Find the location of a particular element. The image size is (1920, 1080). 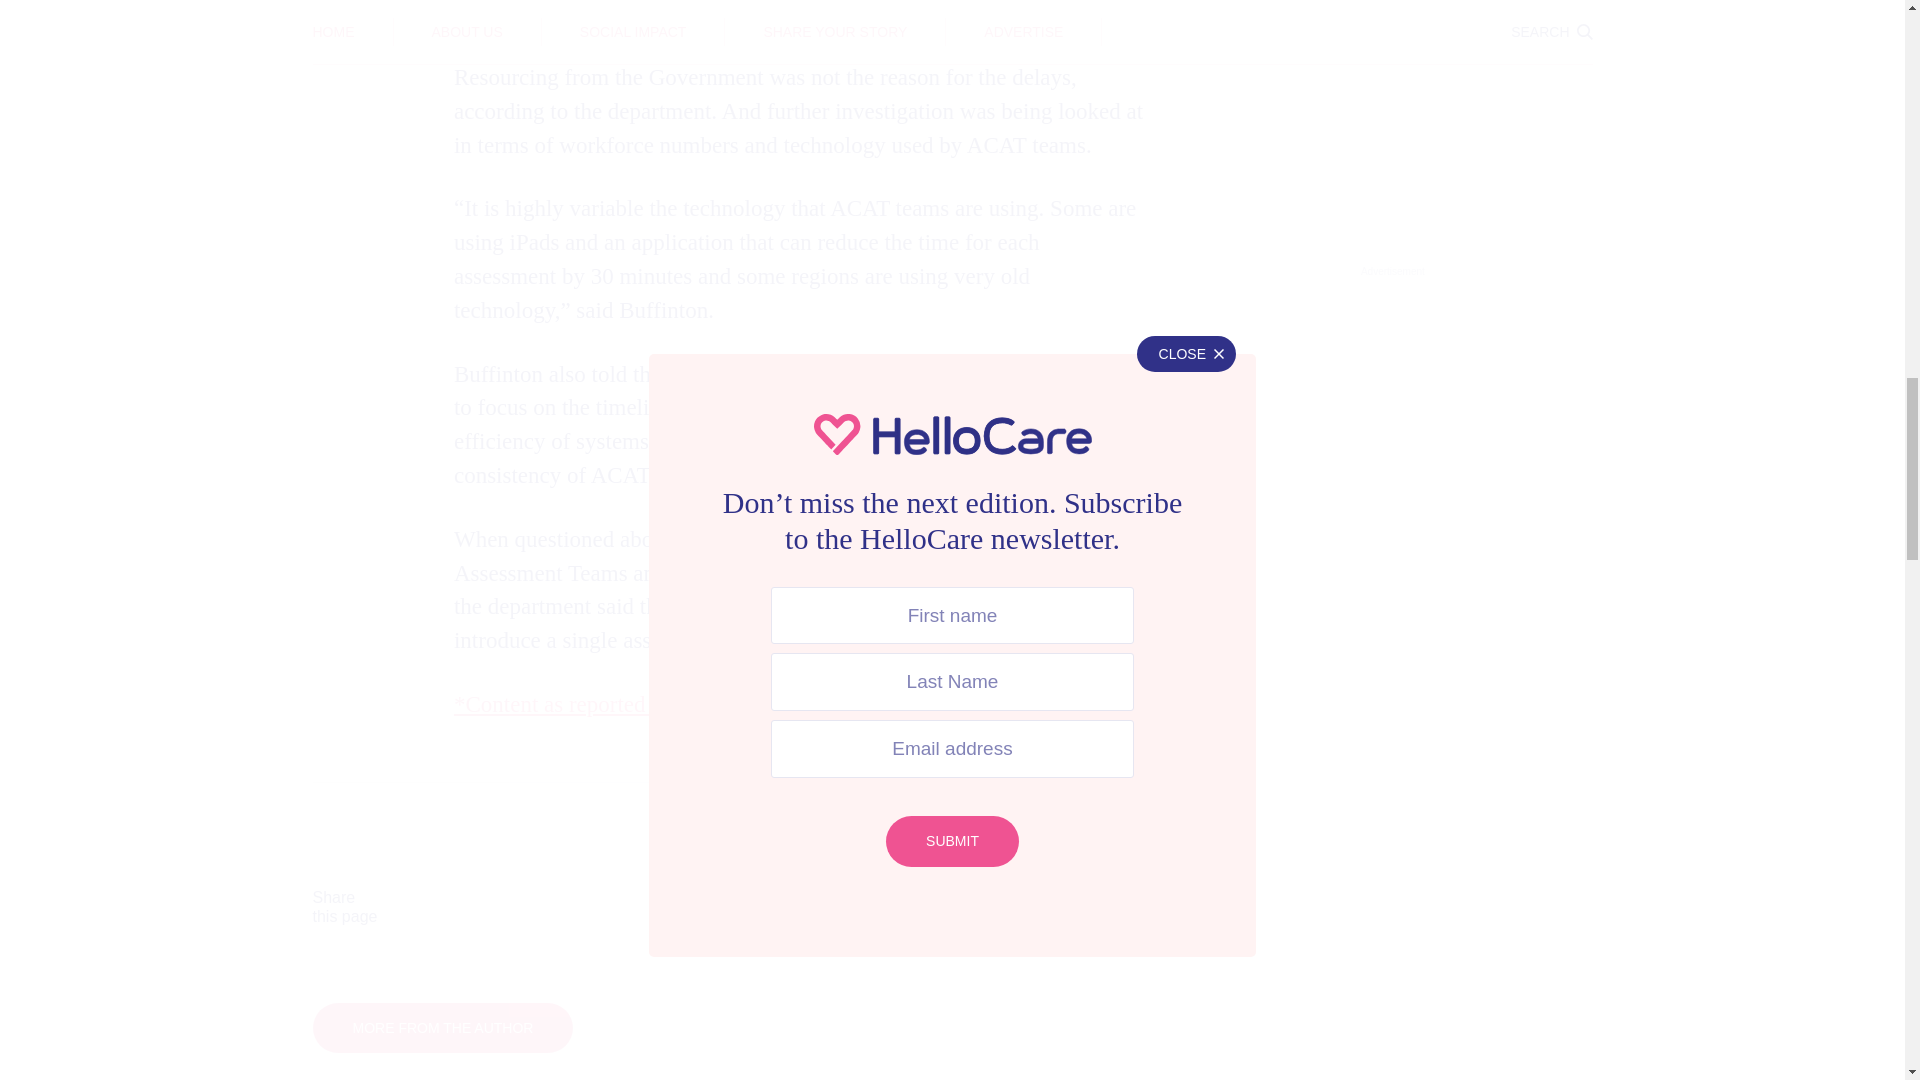

Share on Facebook is located at coordinates (492, 907).